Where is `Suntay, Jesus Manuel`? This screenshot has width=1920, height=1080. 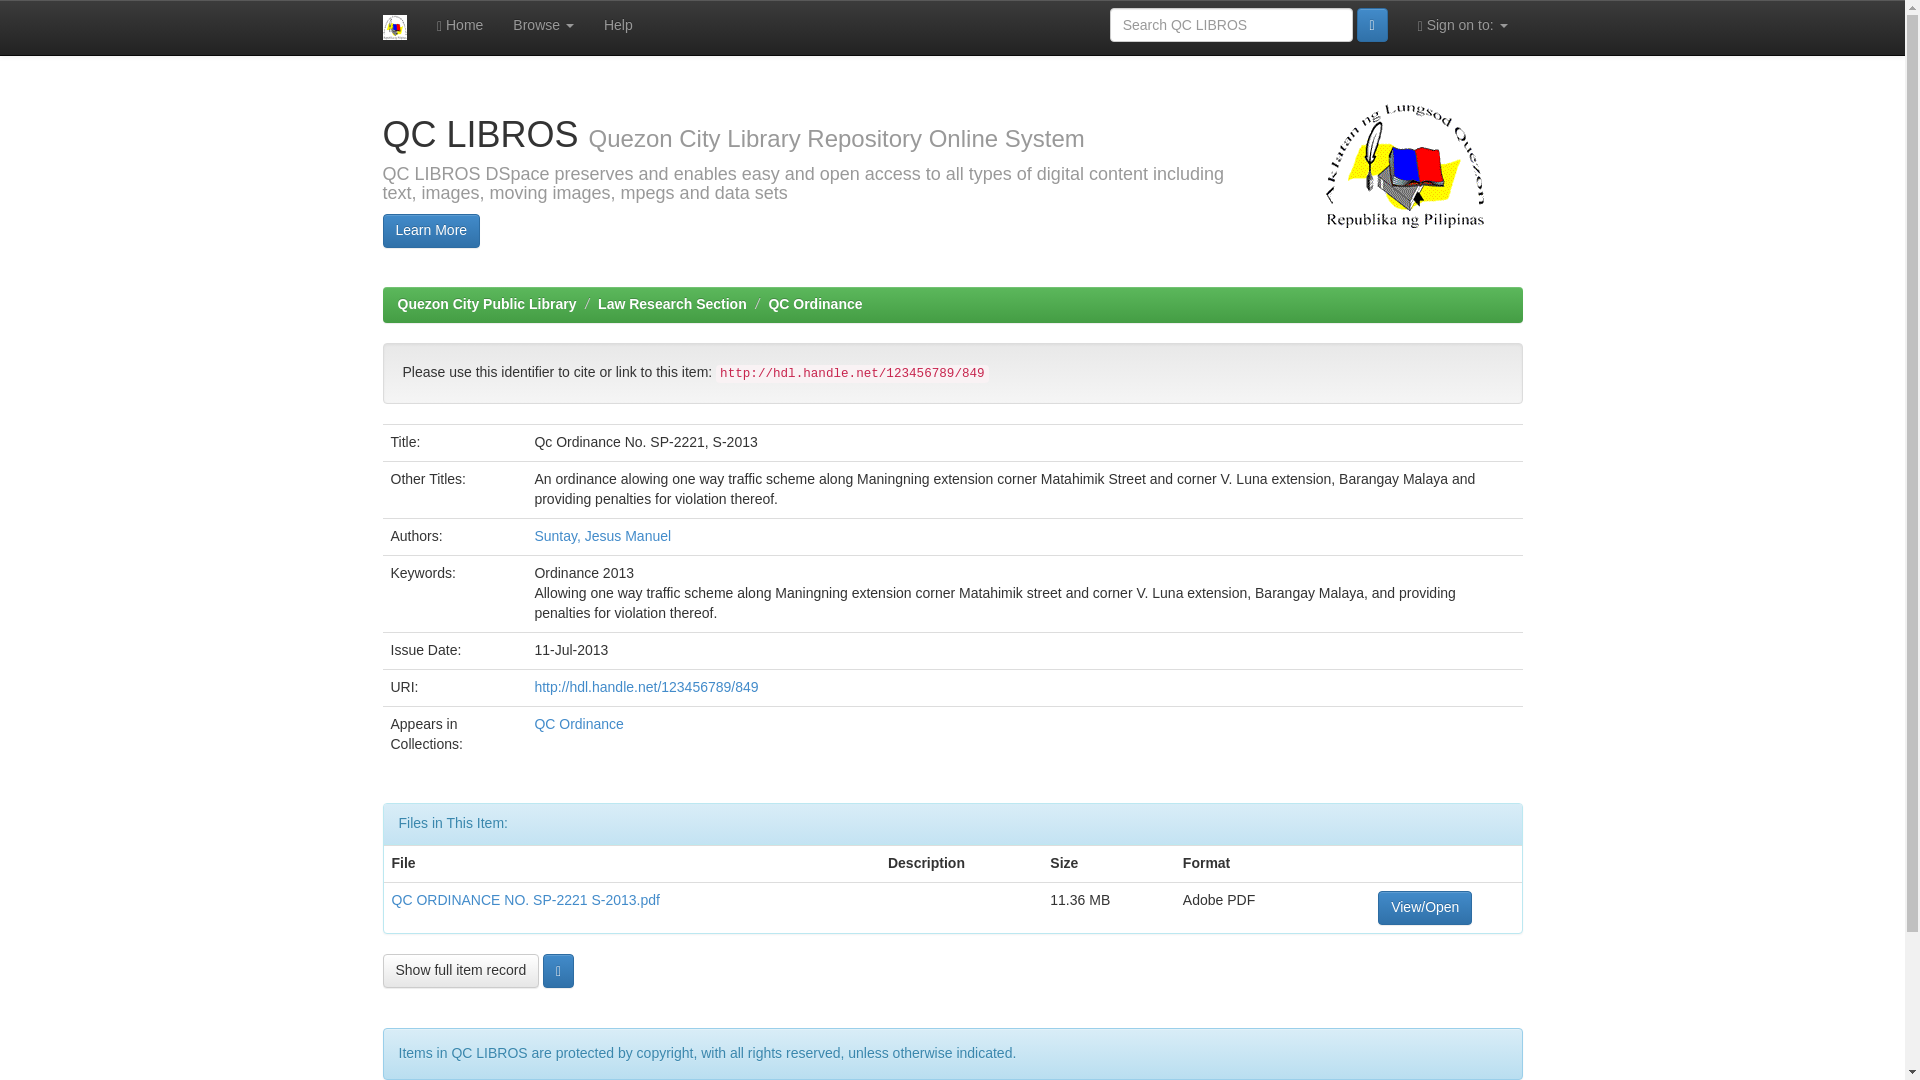
Suntay, Jesus Manuel is located at coordinates (602, 536).